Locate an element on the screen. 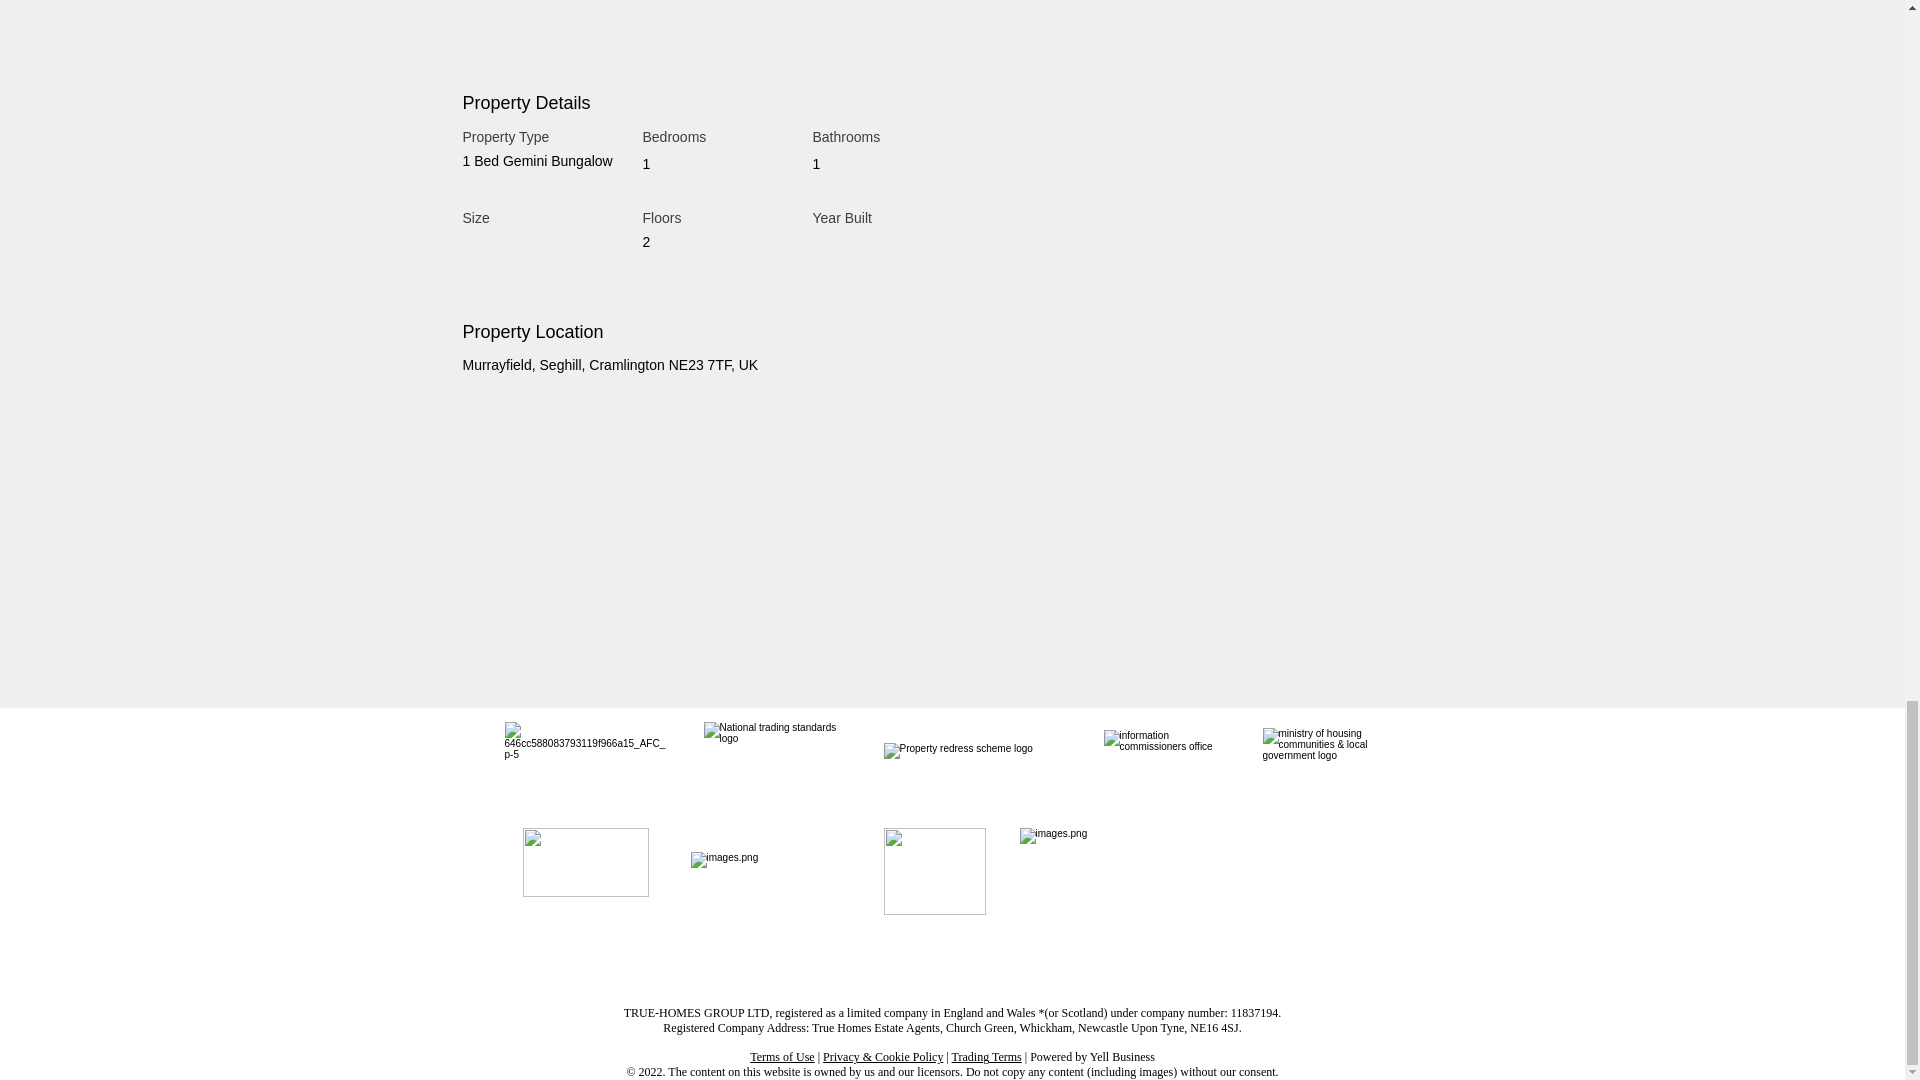 The height and width of the screenshot is (1080, 1920). chartered.jpg is located at coordinates (584, 765).